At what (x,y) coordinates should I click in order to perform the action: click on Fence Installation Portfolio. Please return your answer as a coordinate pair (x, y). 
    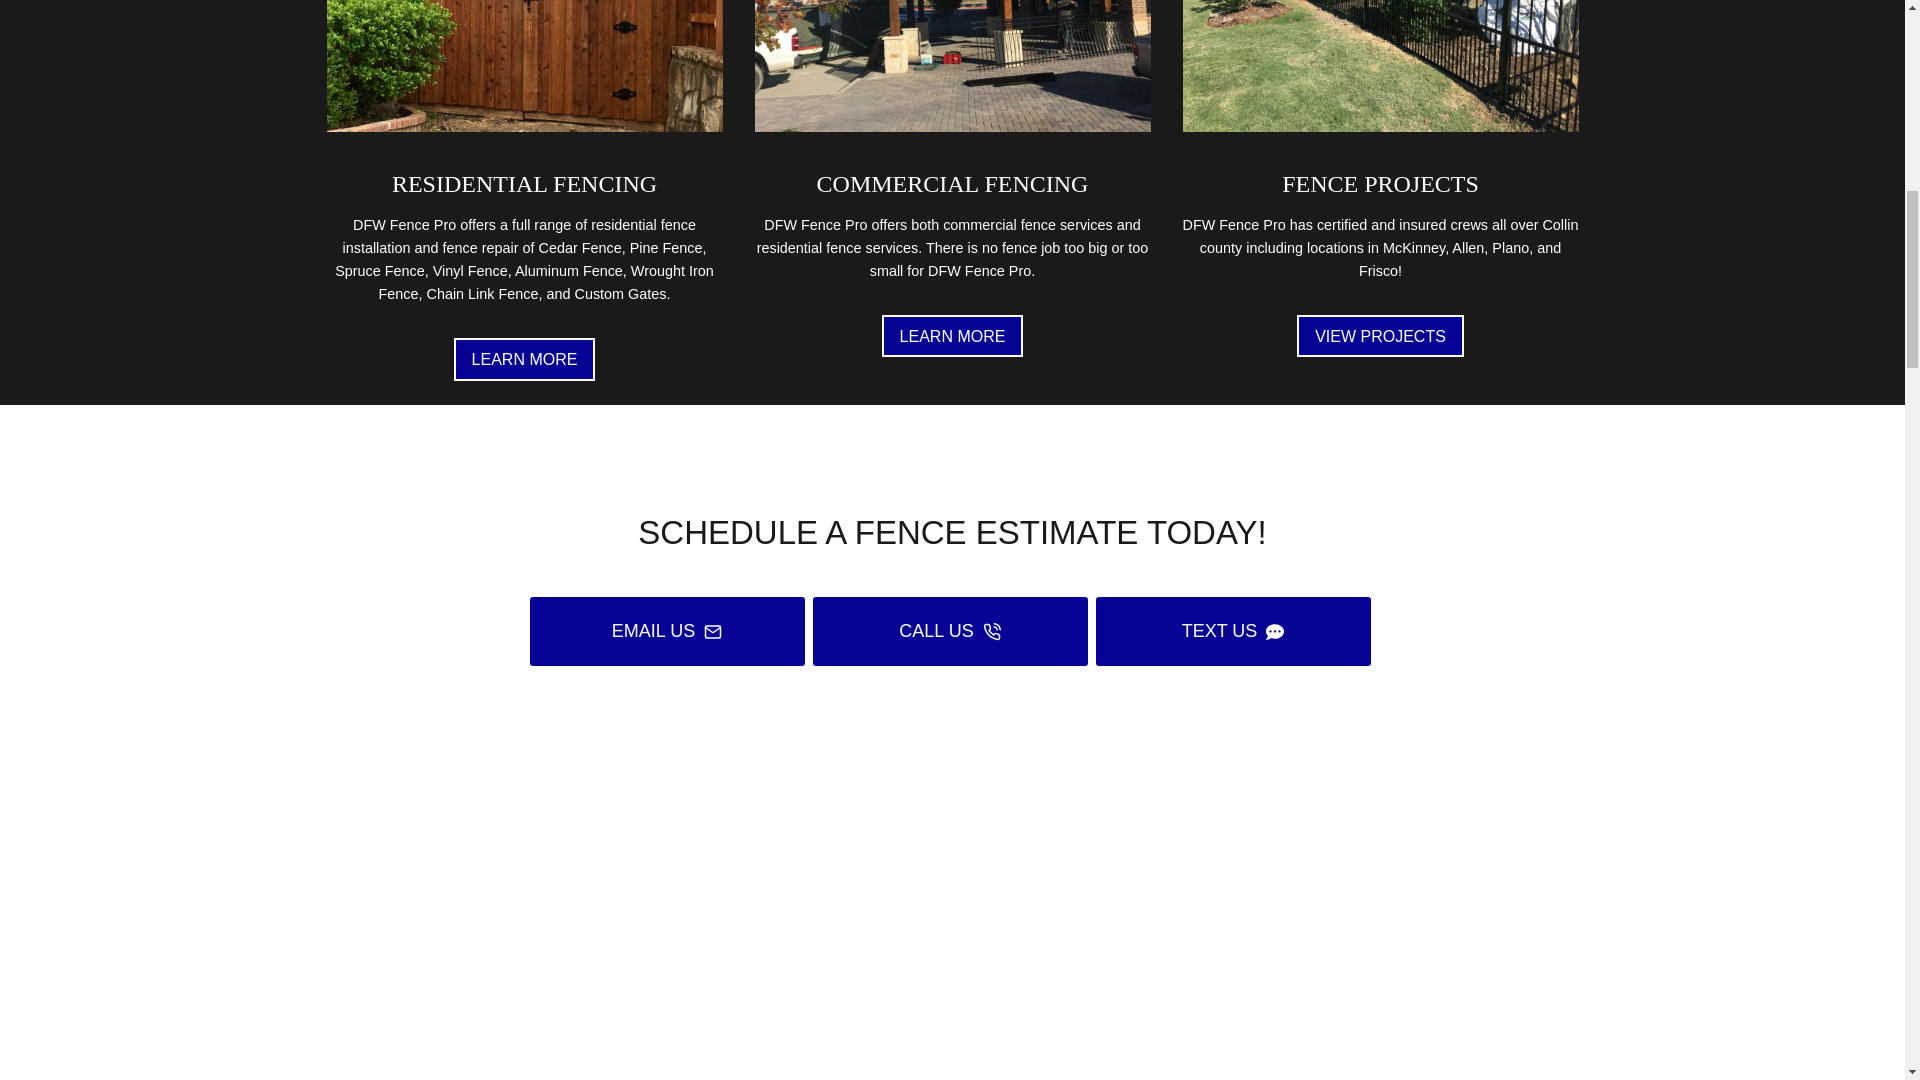
    Looking at the image, I should click on (1380, 66).